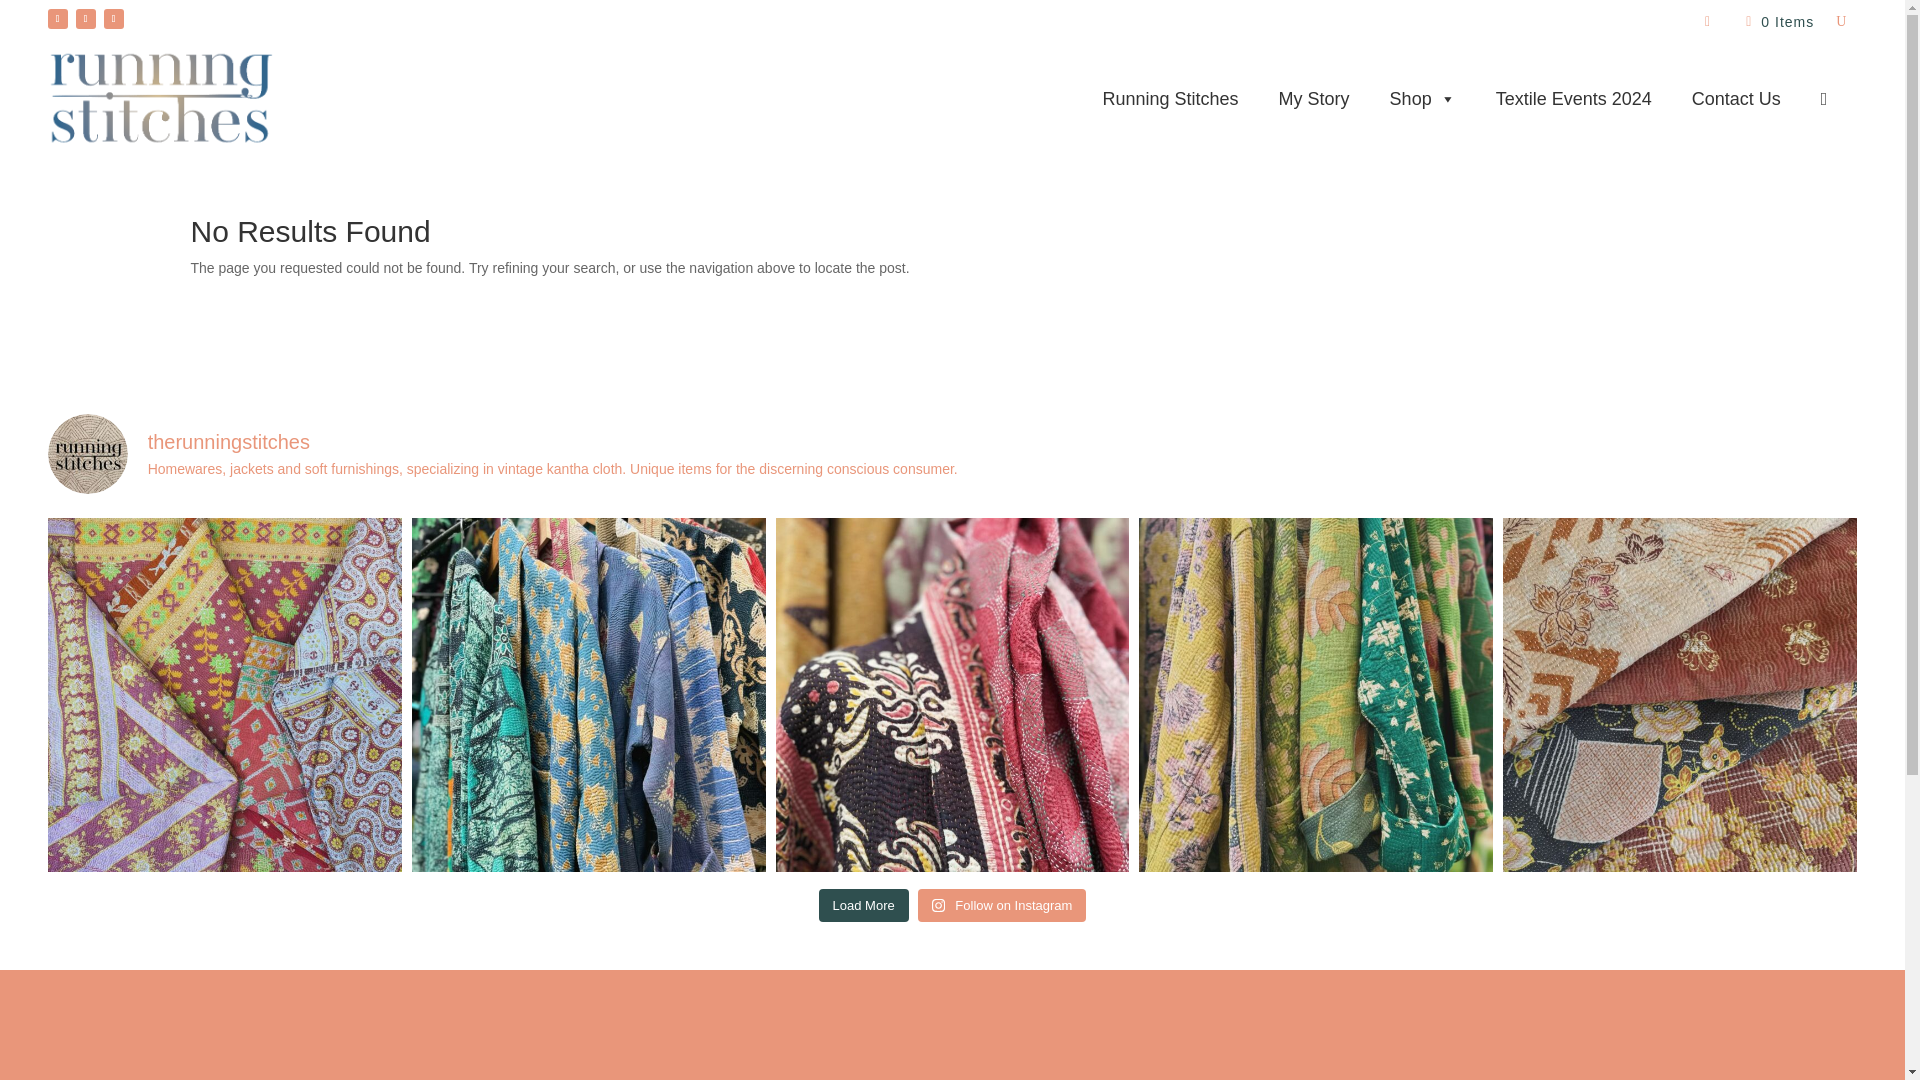  I want to click on Follow on Pinterest, so click(58, 18).